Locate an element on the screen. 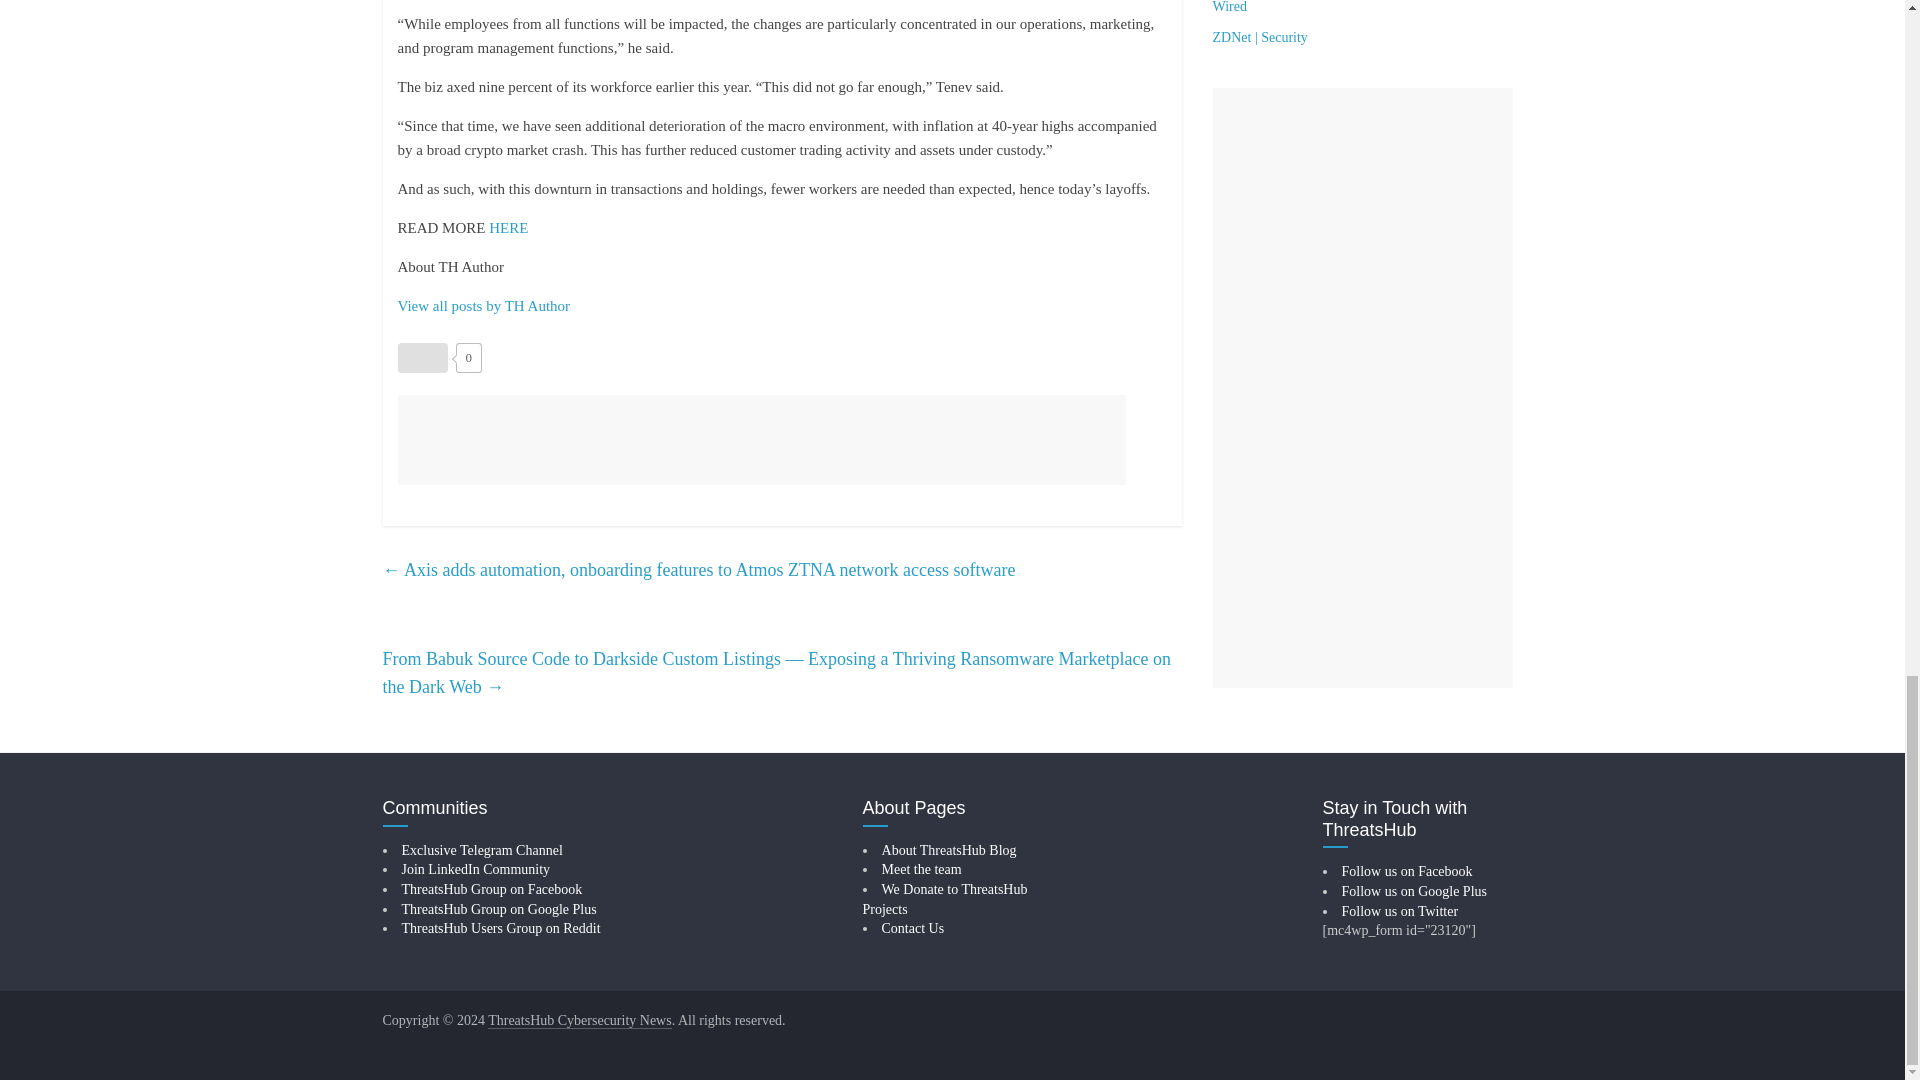 Image resolution: width=1920 pixels, height=1080 pixels. A community for ThreatsHub Professionals is located at coordinates (476, 868).